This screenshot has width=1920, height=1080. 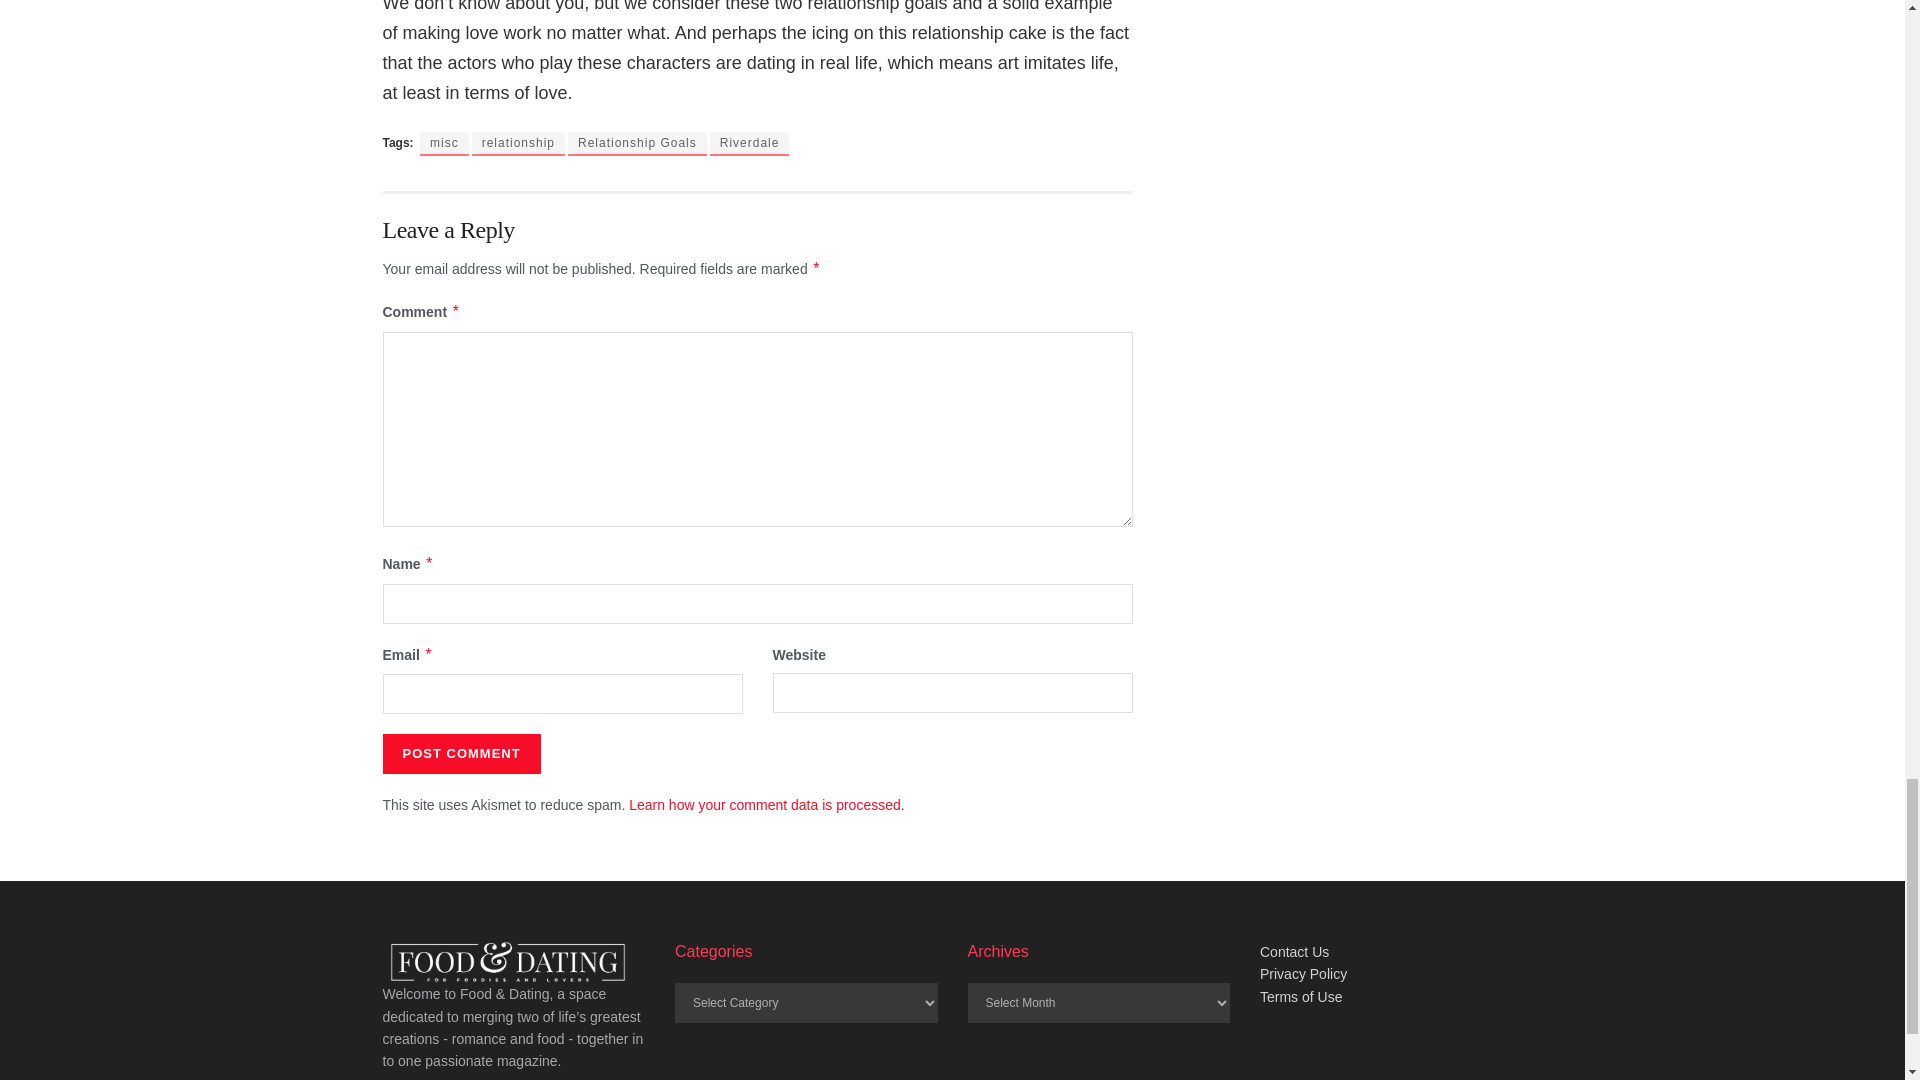 I want to click on misc, so click(x=444, y=143).